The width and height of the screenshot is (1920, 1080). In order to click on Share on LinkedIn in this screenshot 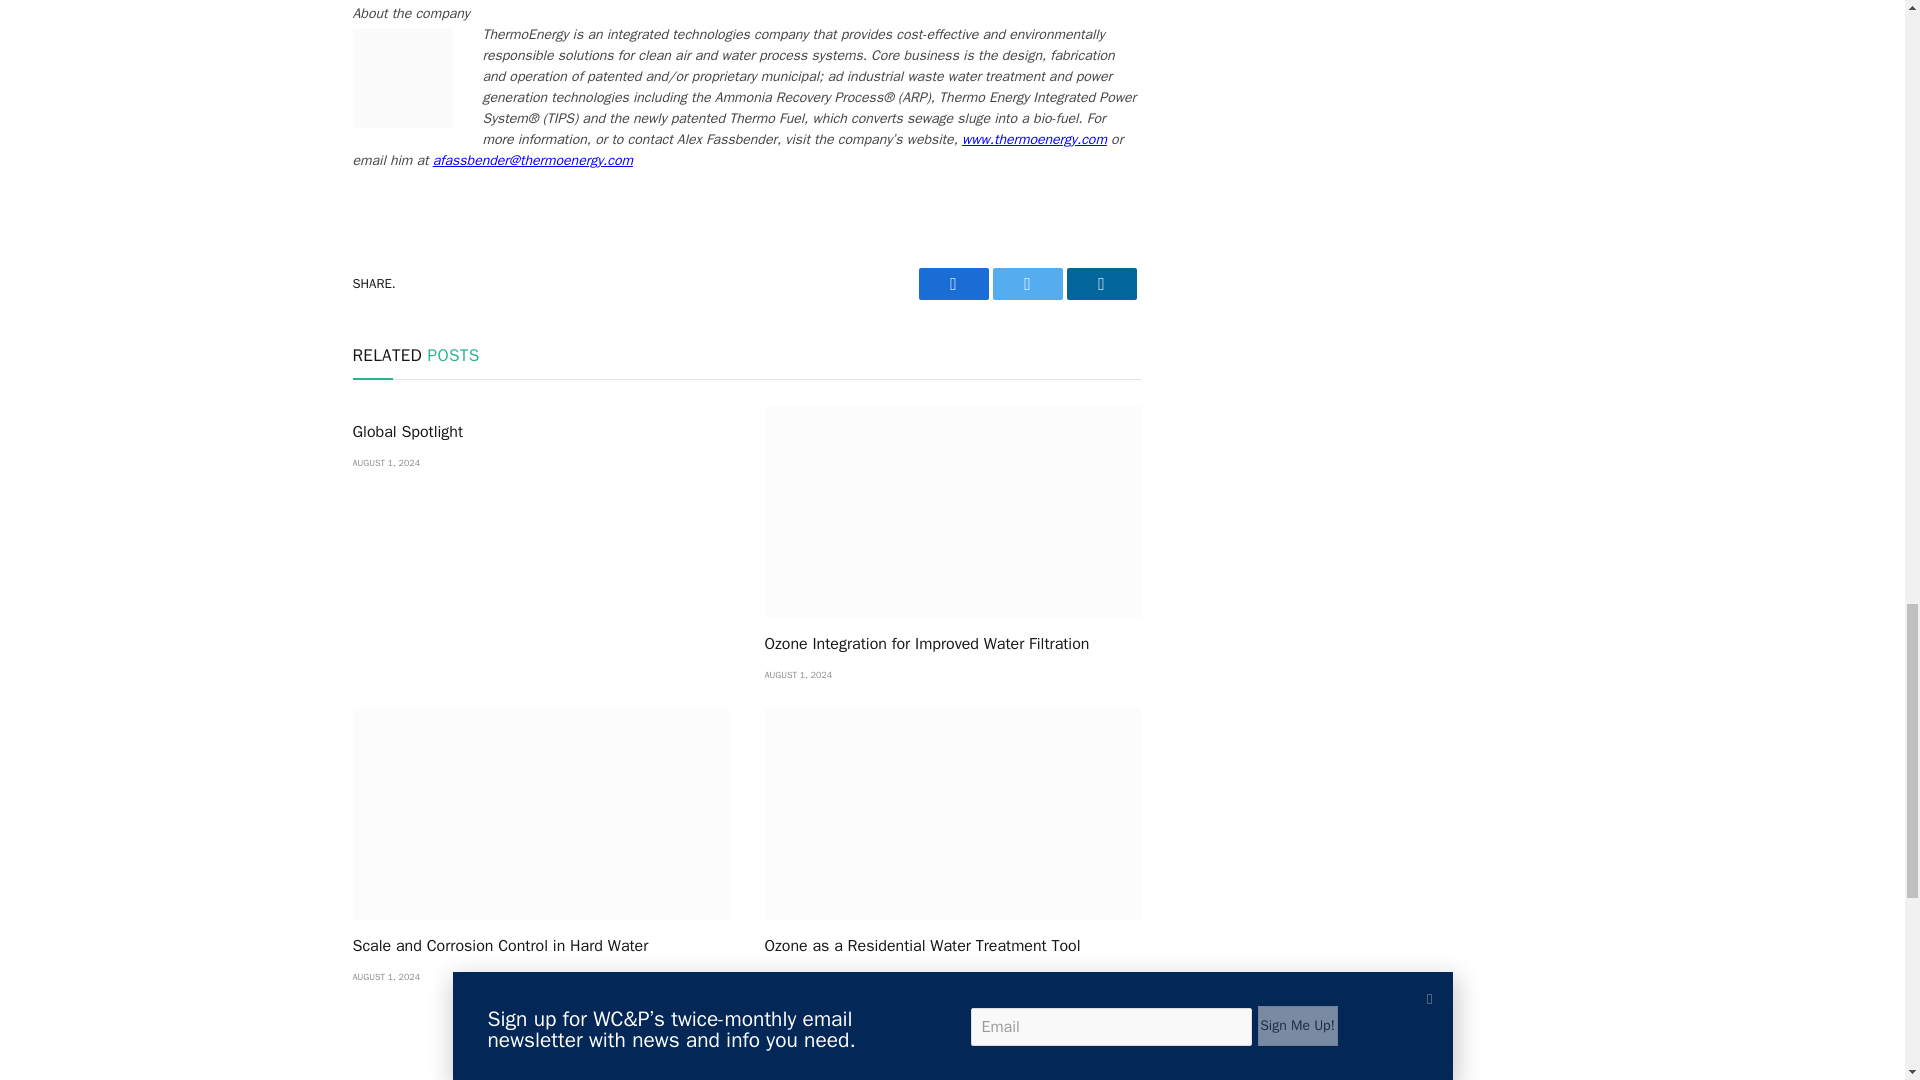, I will do `click(1100, 284)`.